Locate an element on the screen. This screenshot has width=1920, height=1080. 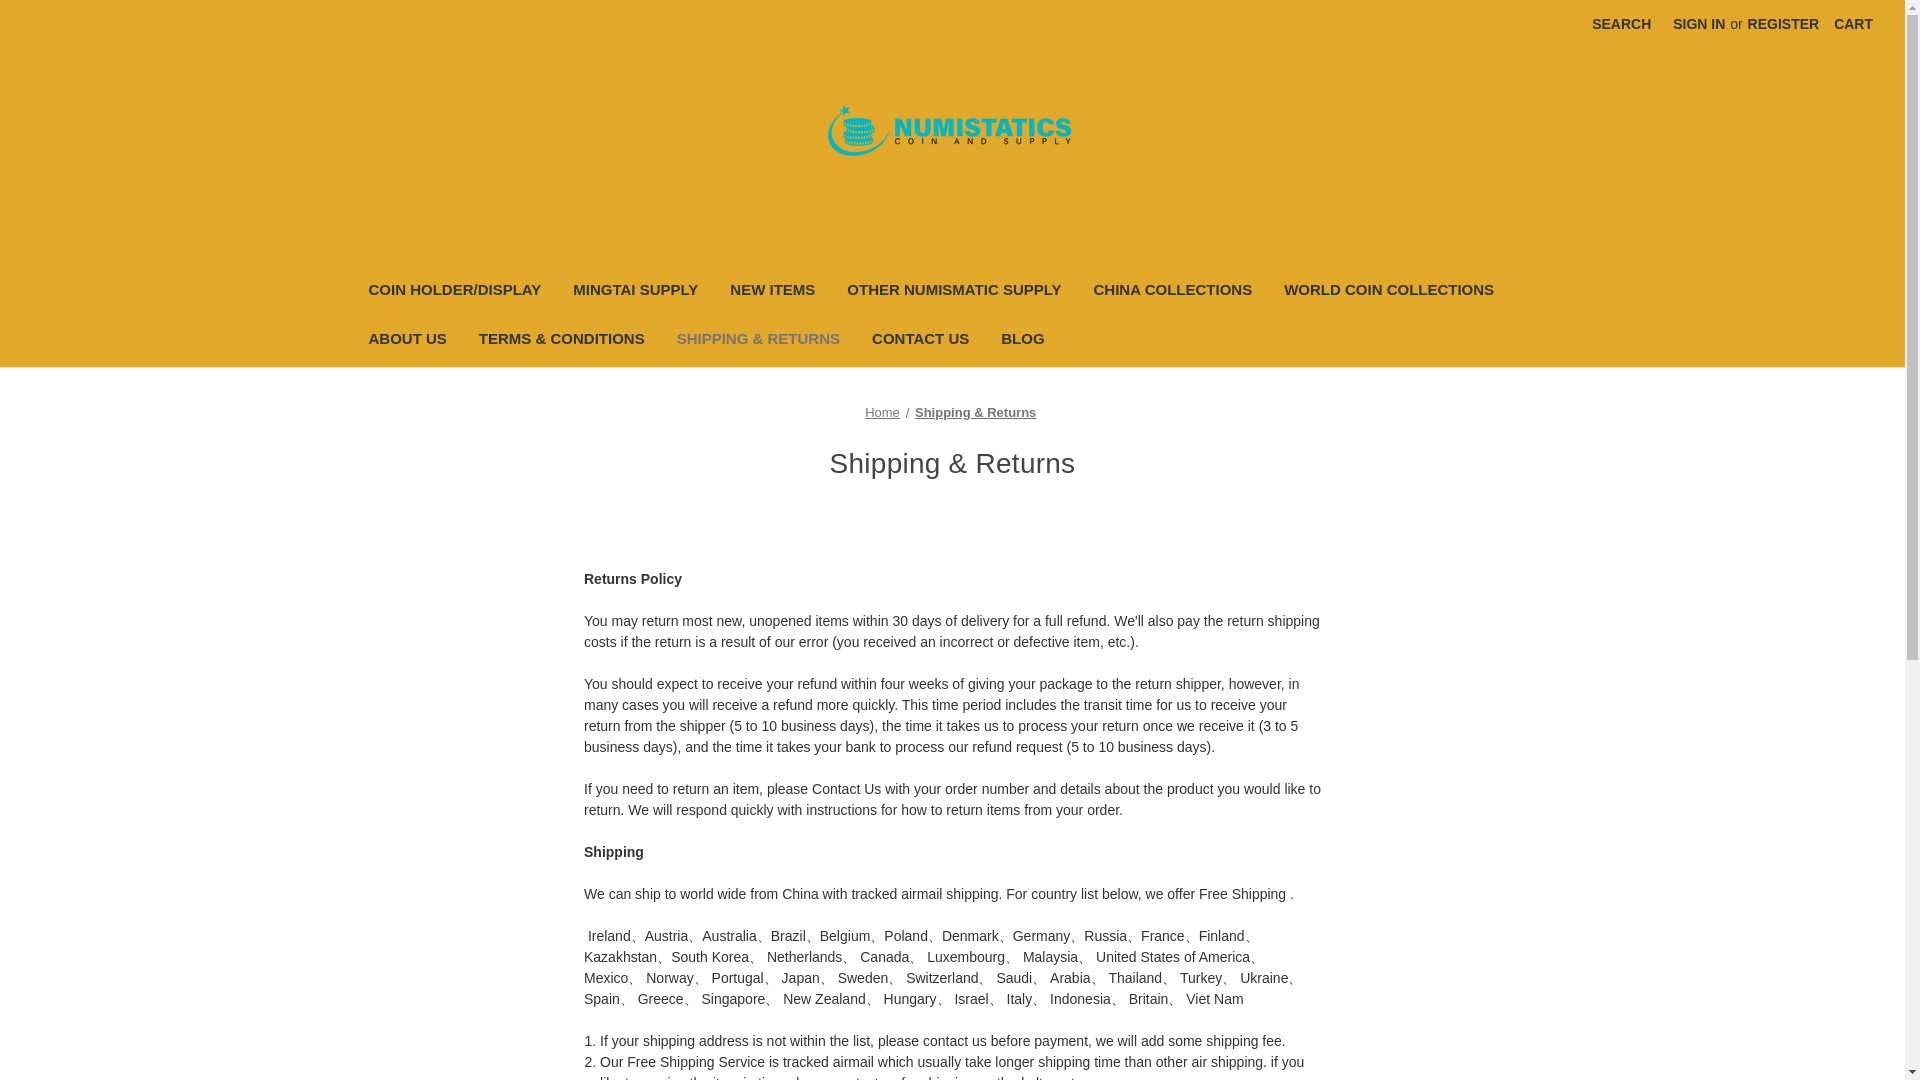
Home is located at coordinates (882, 412).